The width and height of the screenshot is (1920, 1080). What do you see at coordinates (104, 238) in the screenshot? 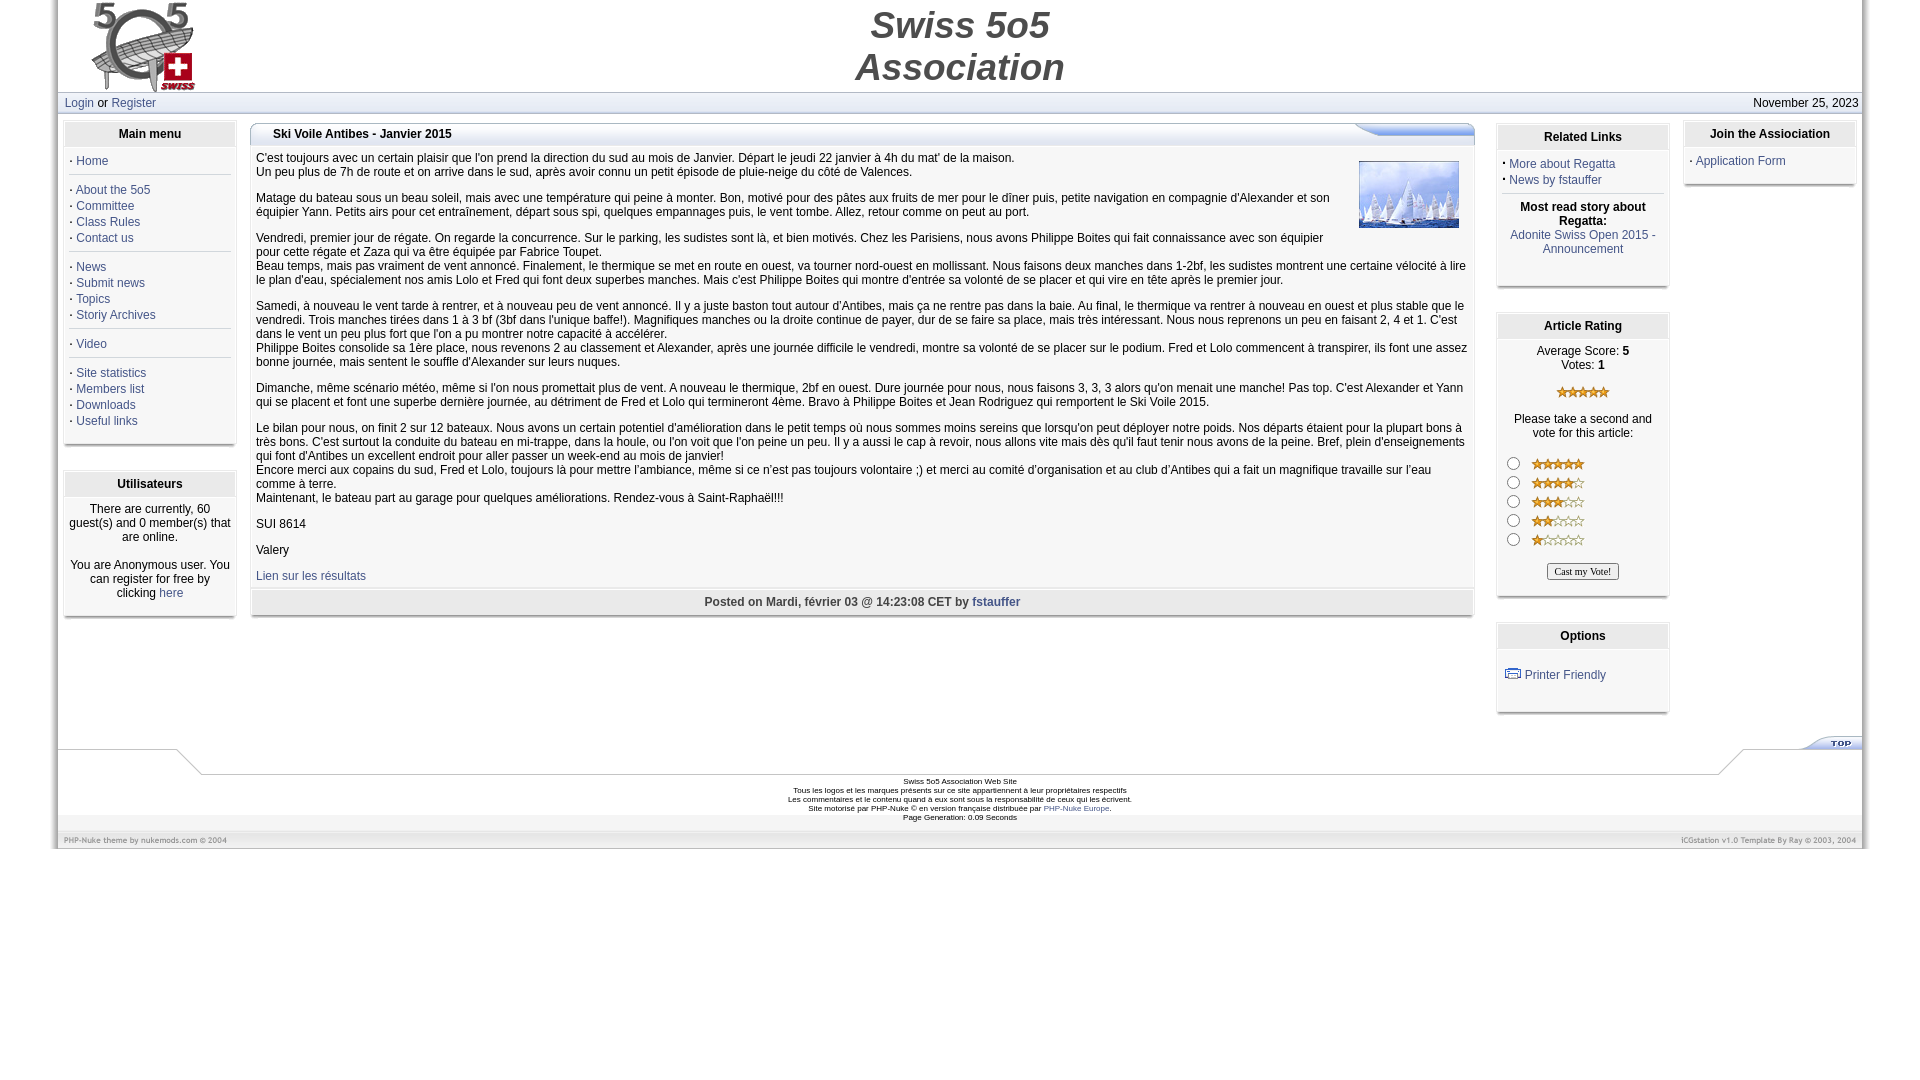
I see `Contact us` at bounding box center [104, 238].